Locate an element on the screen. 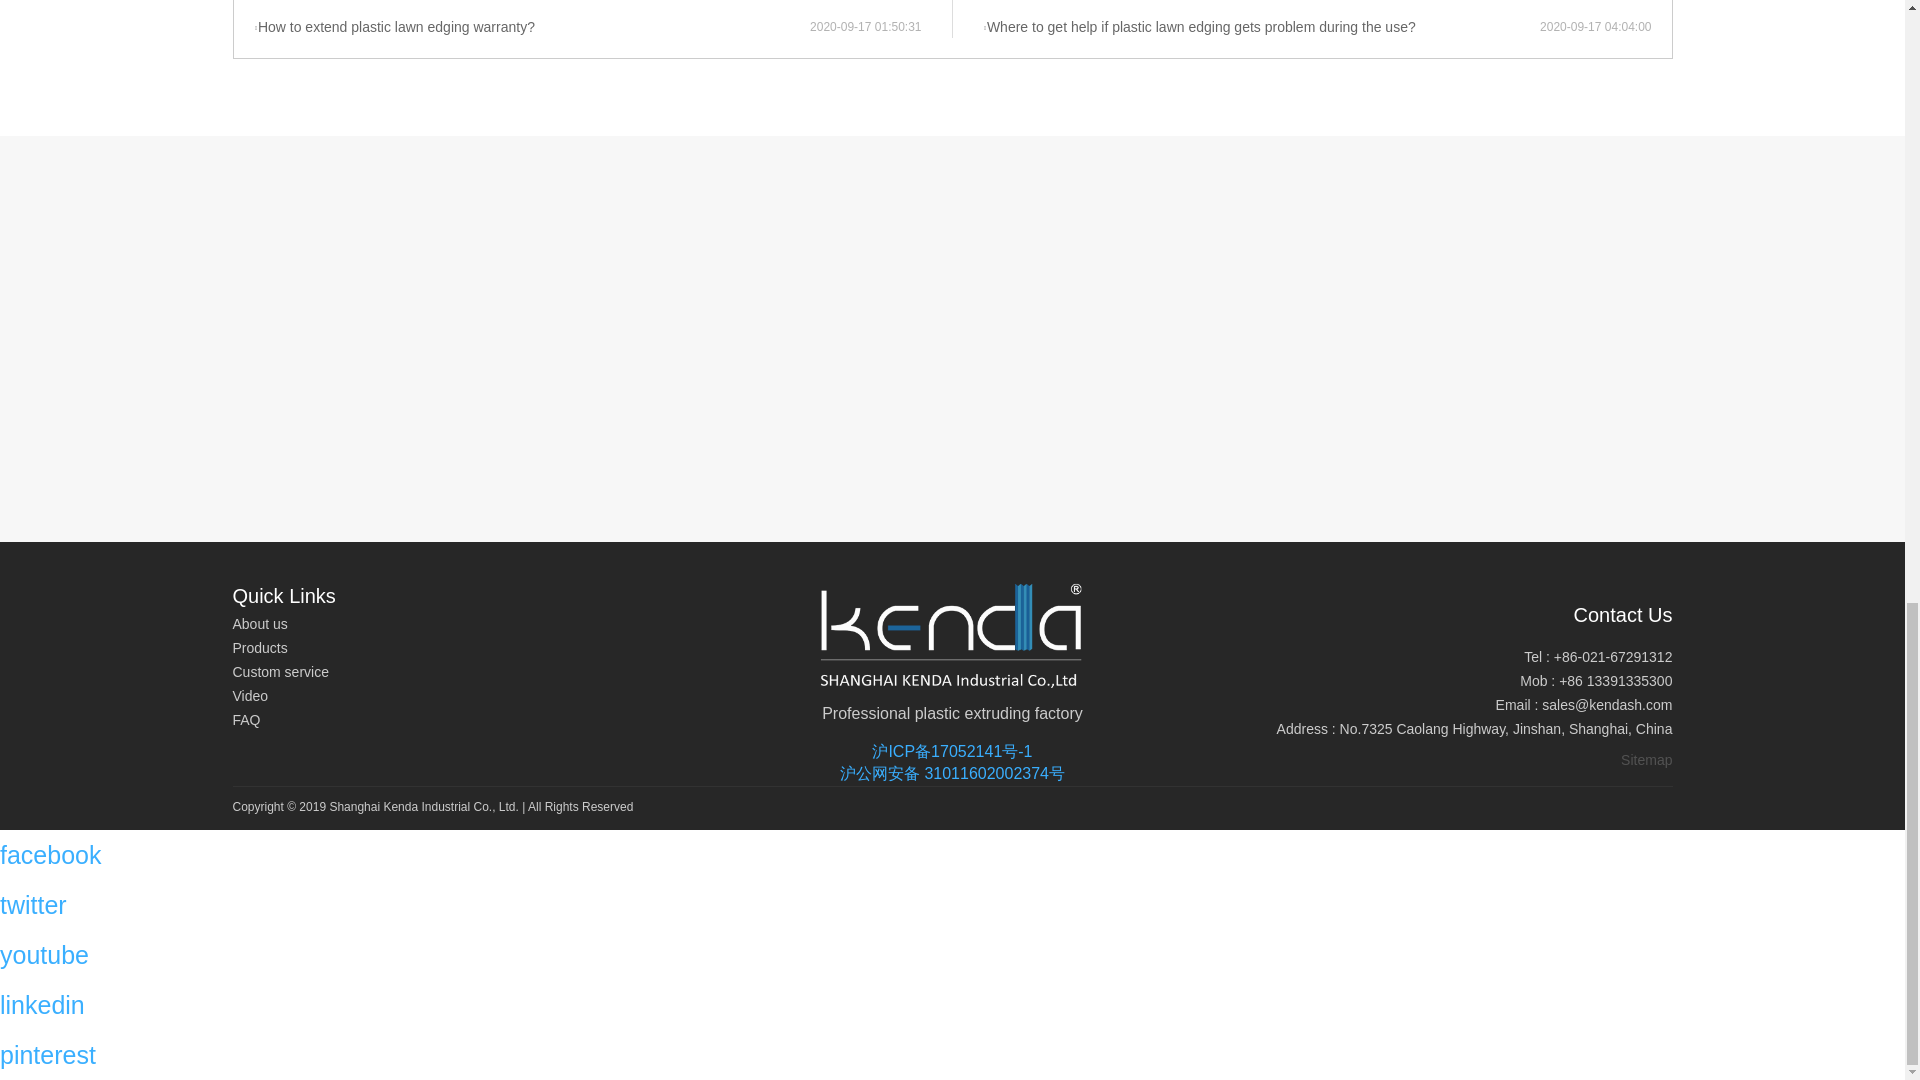 Image resolution: width=1920 pixels, height=1080 pixels. About us is located at coordinates (283, 625).